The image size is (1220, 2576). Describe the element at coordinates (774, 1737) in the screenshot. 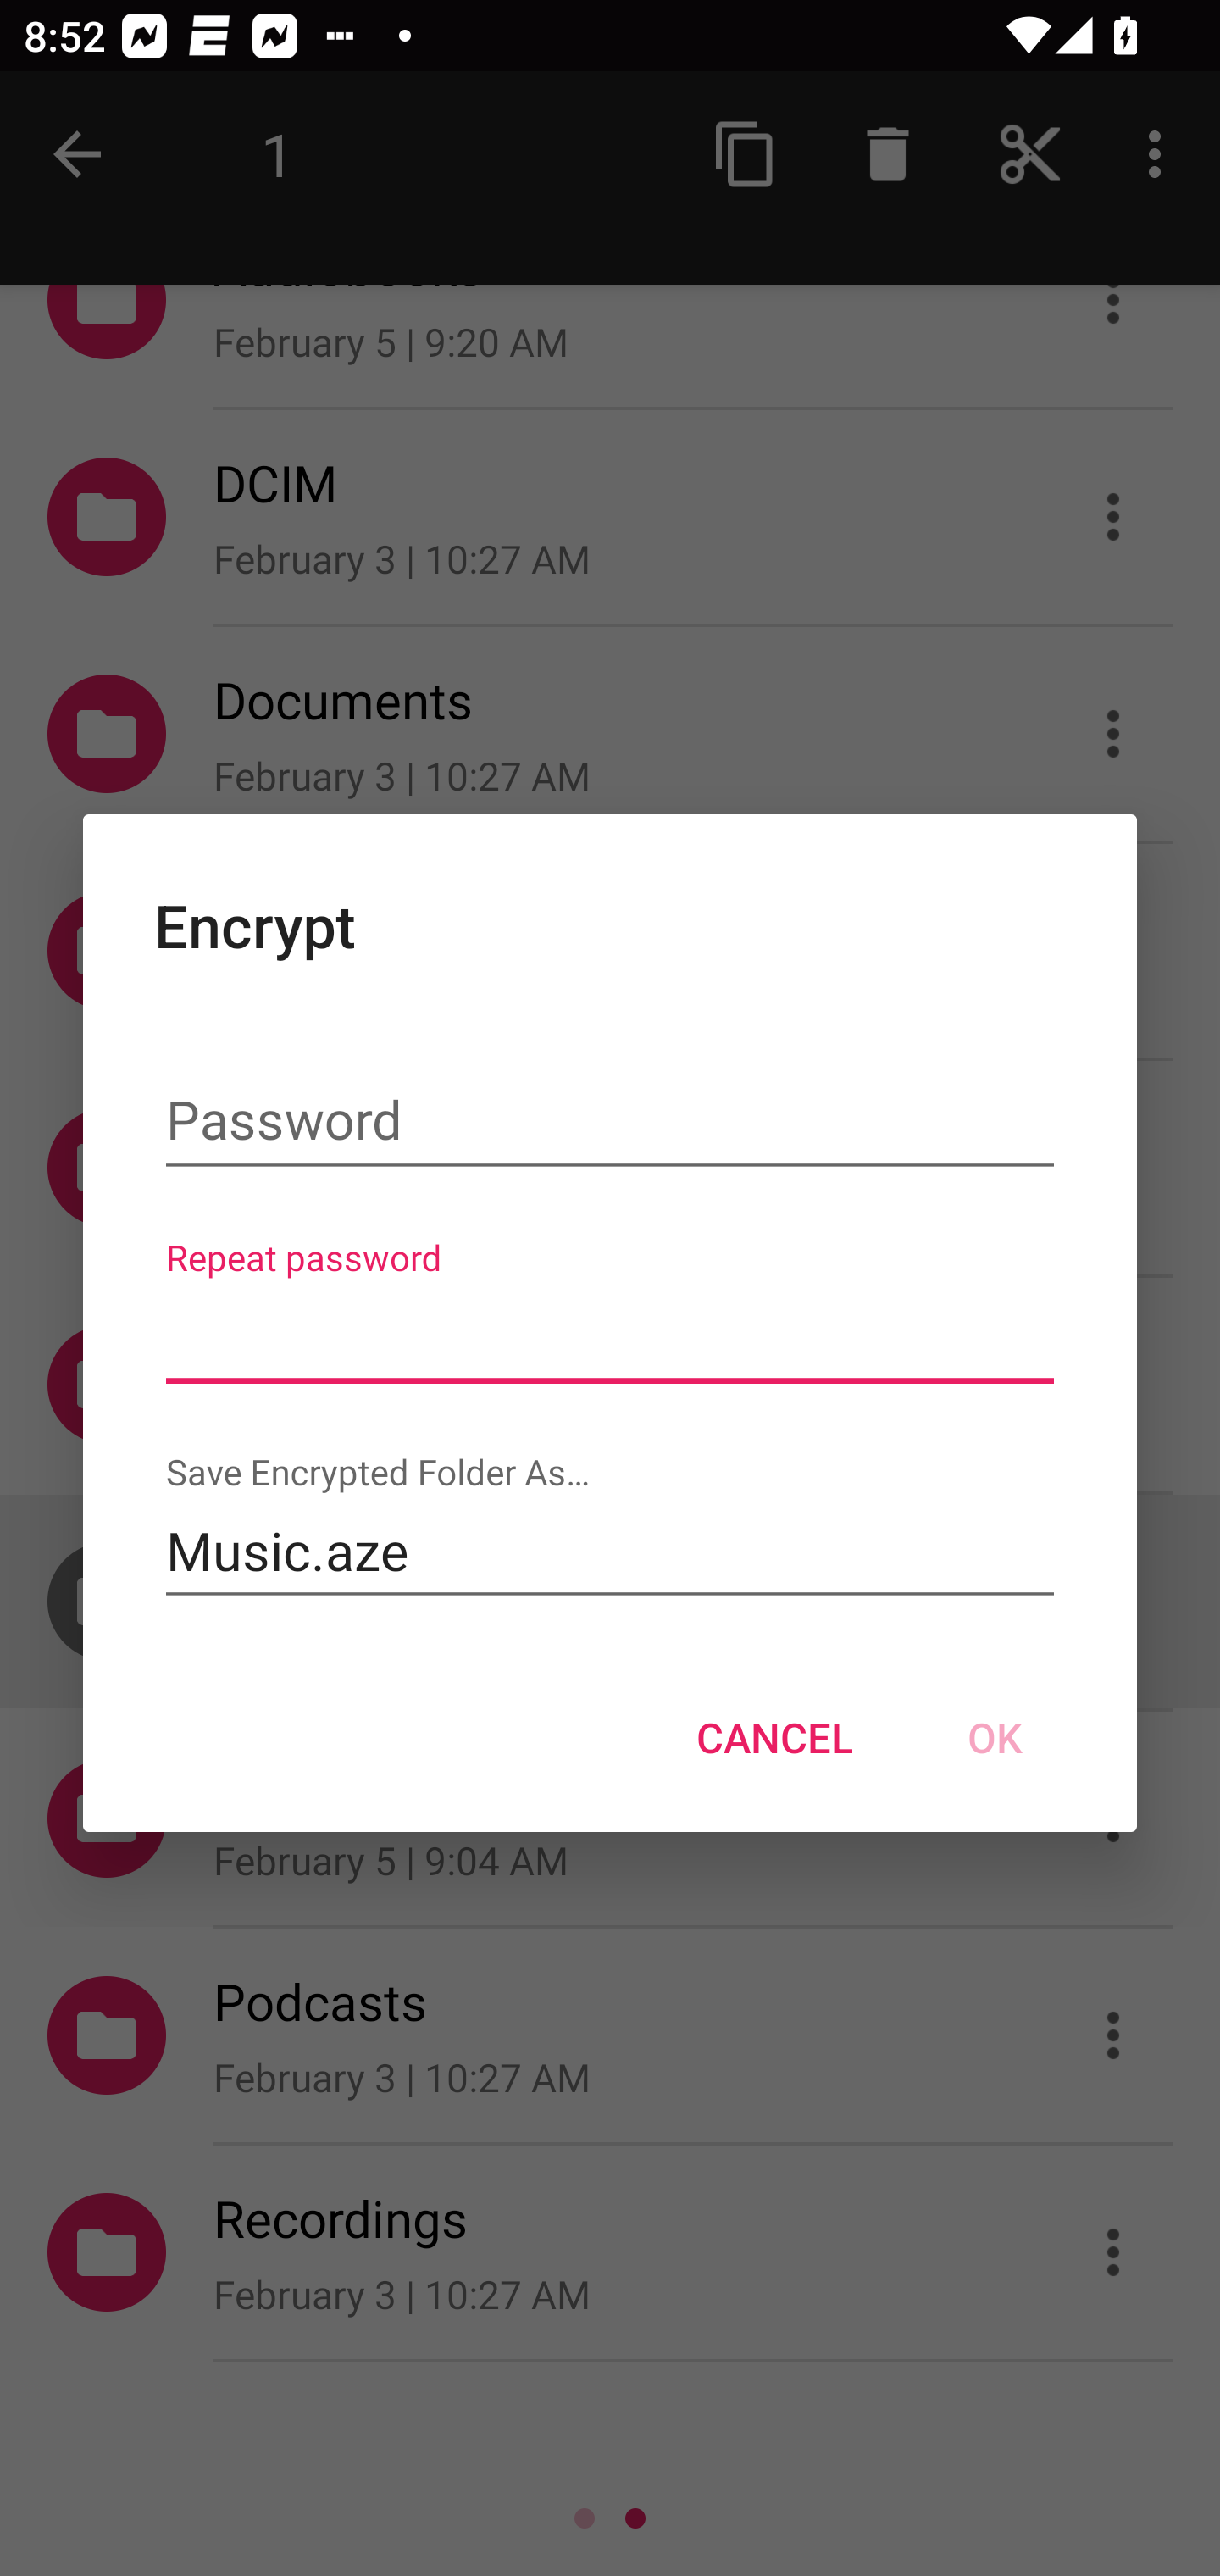

I see `CANCEL` at that location.